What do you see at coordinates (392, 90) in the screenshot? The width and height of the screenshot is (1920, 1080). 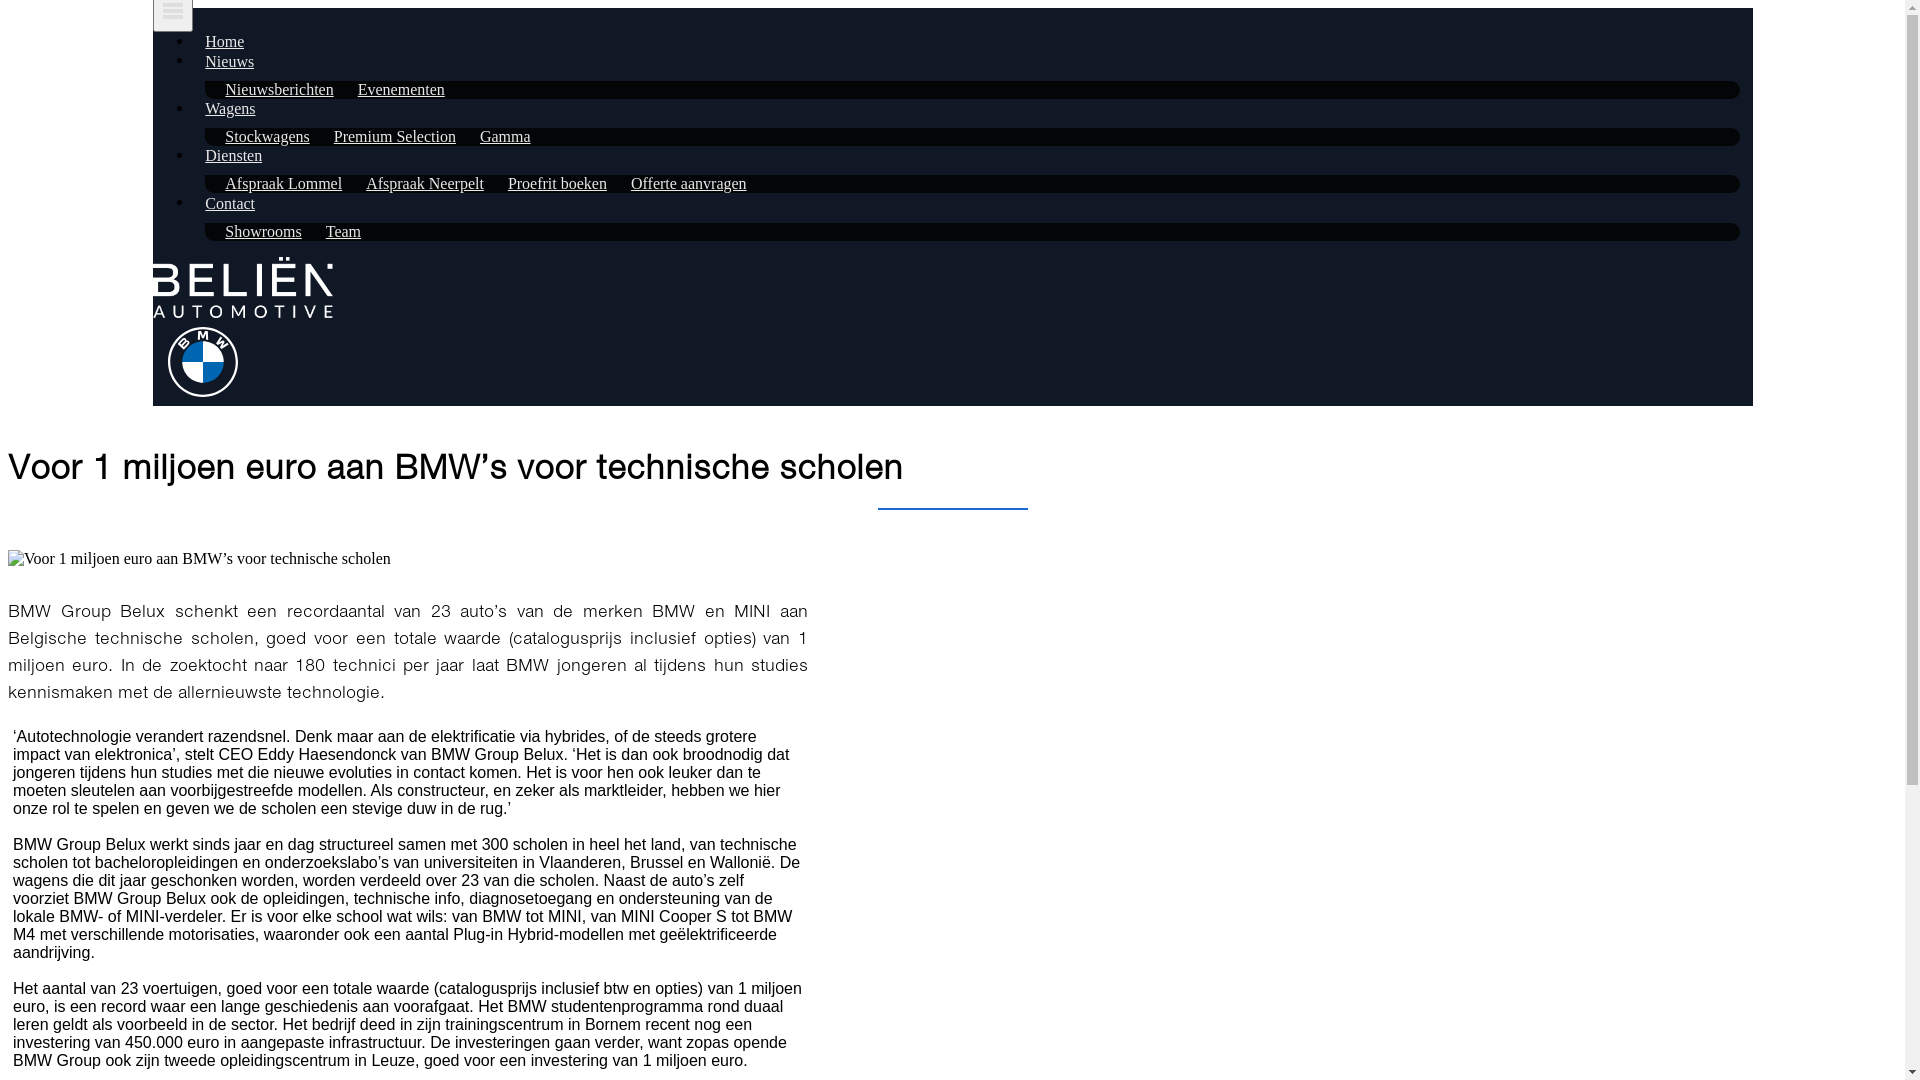 I see `Evenementen` at bounding box center [392, 90].